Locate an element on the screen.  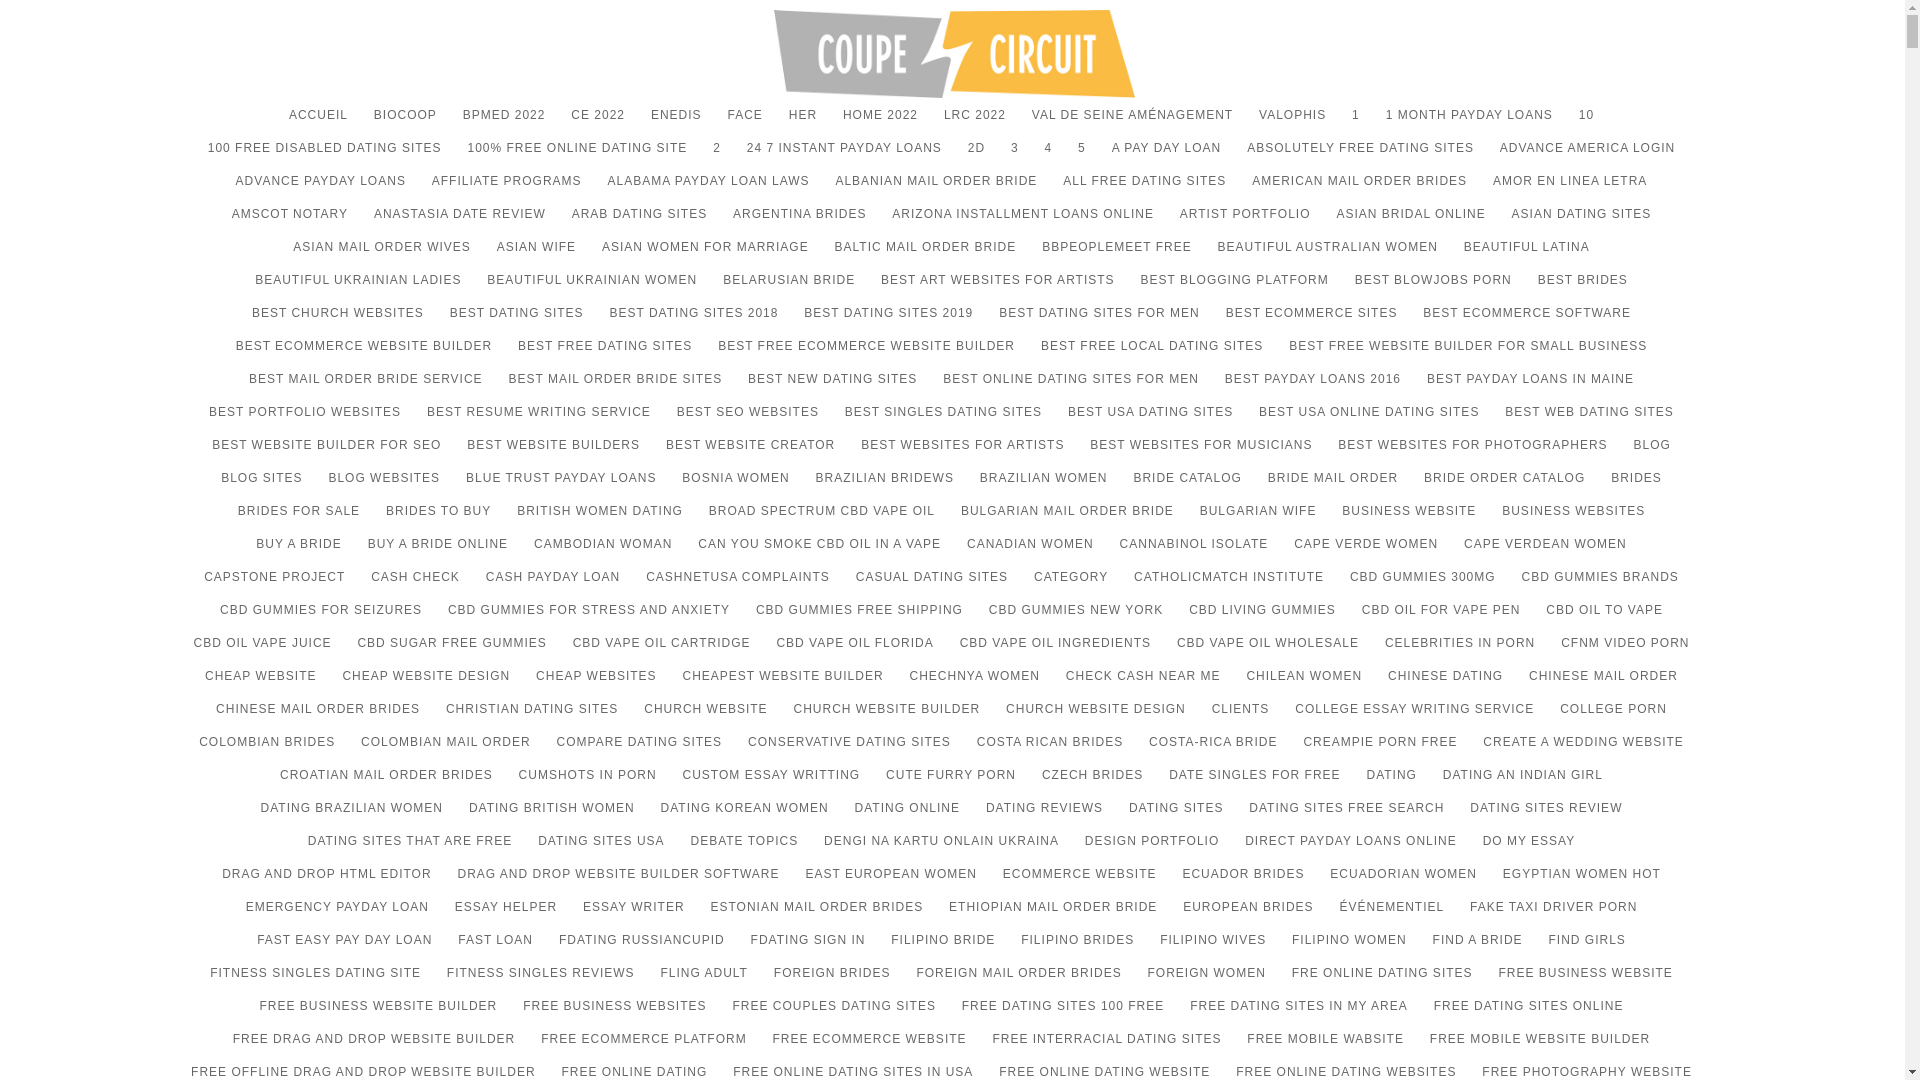
ANASTASIA DATE REVIEW is located at coordinates (460, 223).